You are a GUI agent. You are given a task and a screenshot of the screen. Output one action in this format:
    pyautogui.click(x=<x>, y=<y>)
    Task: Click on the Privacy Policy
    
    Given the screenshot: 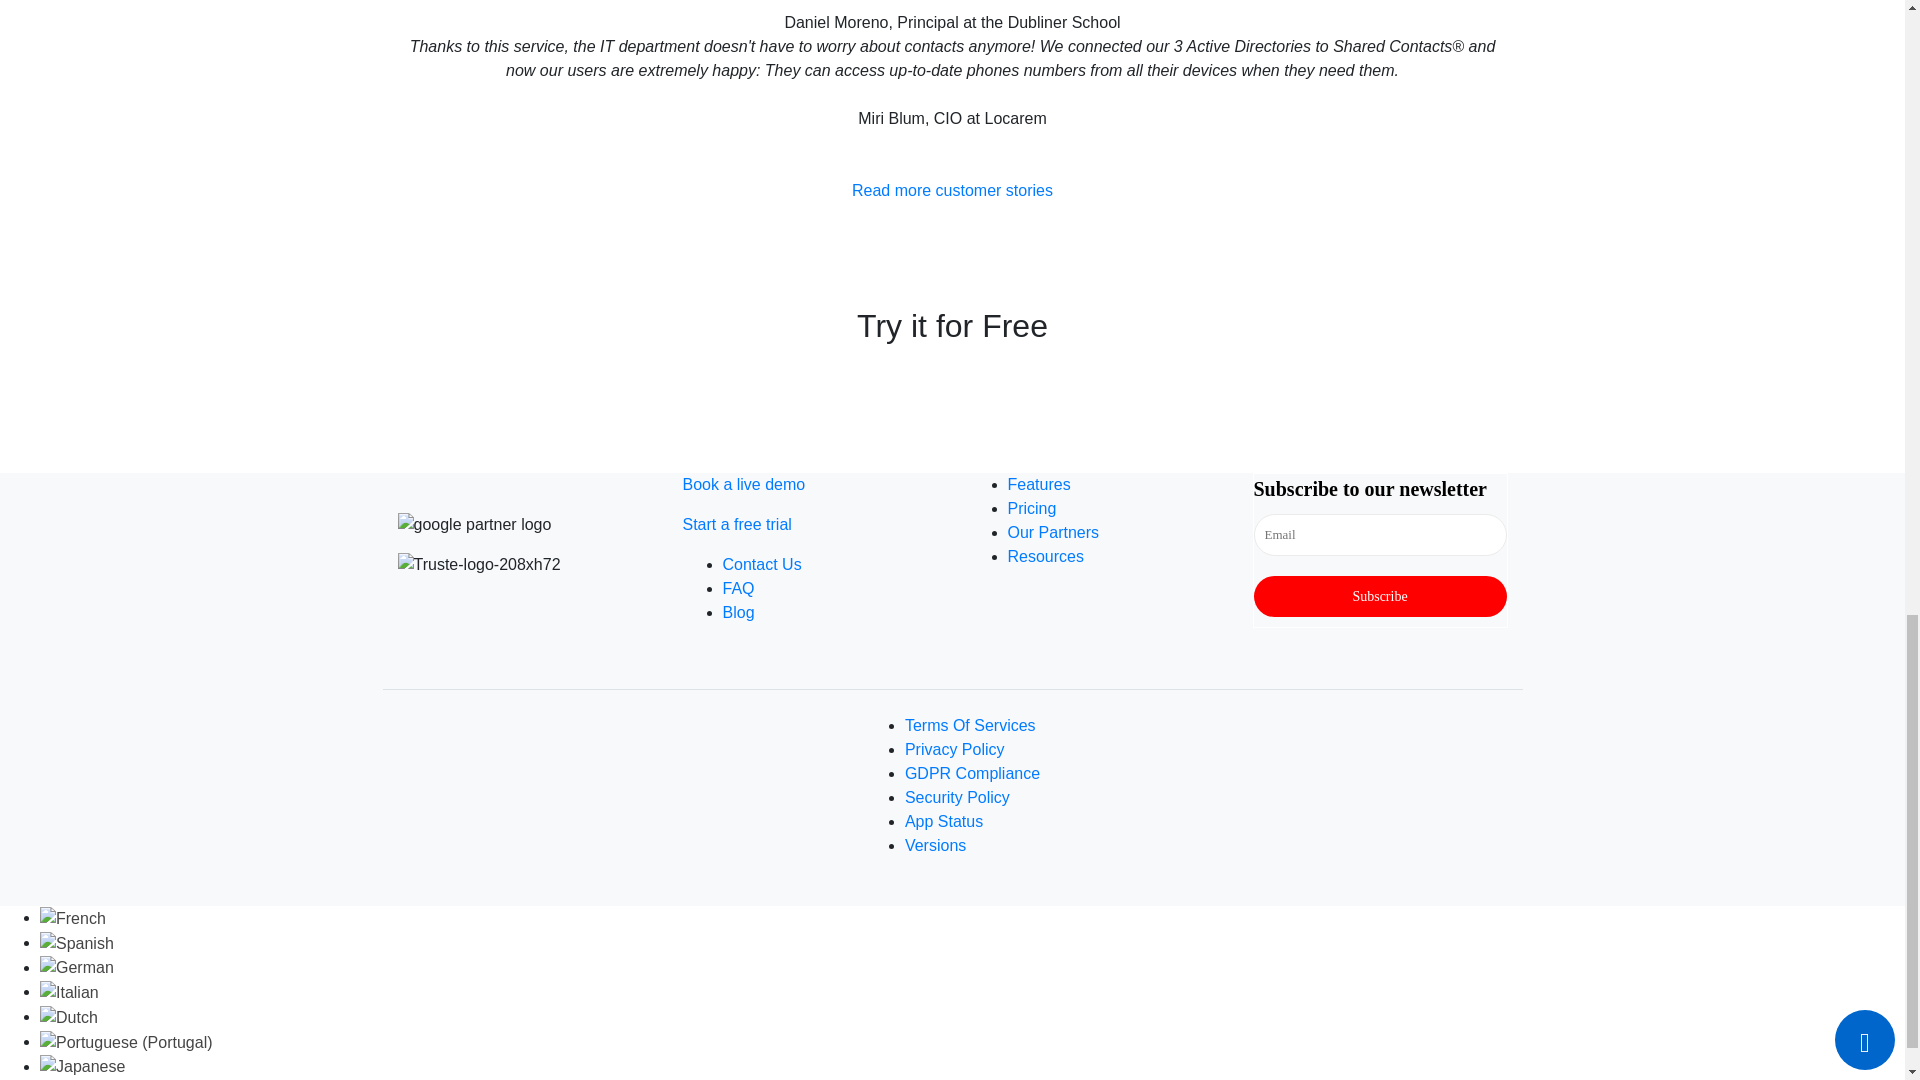 What is the action you would take?
    pyautogui.click(x=954, y=749)
    